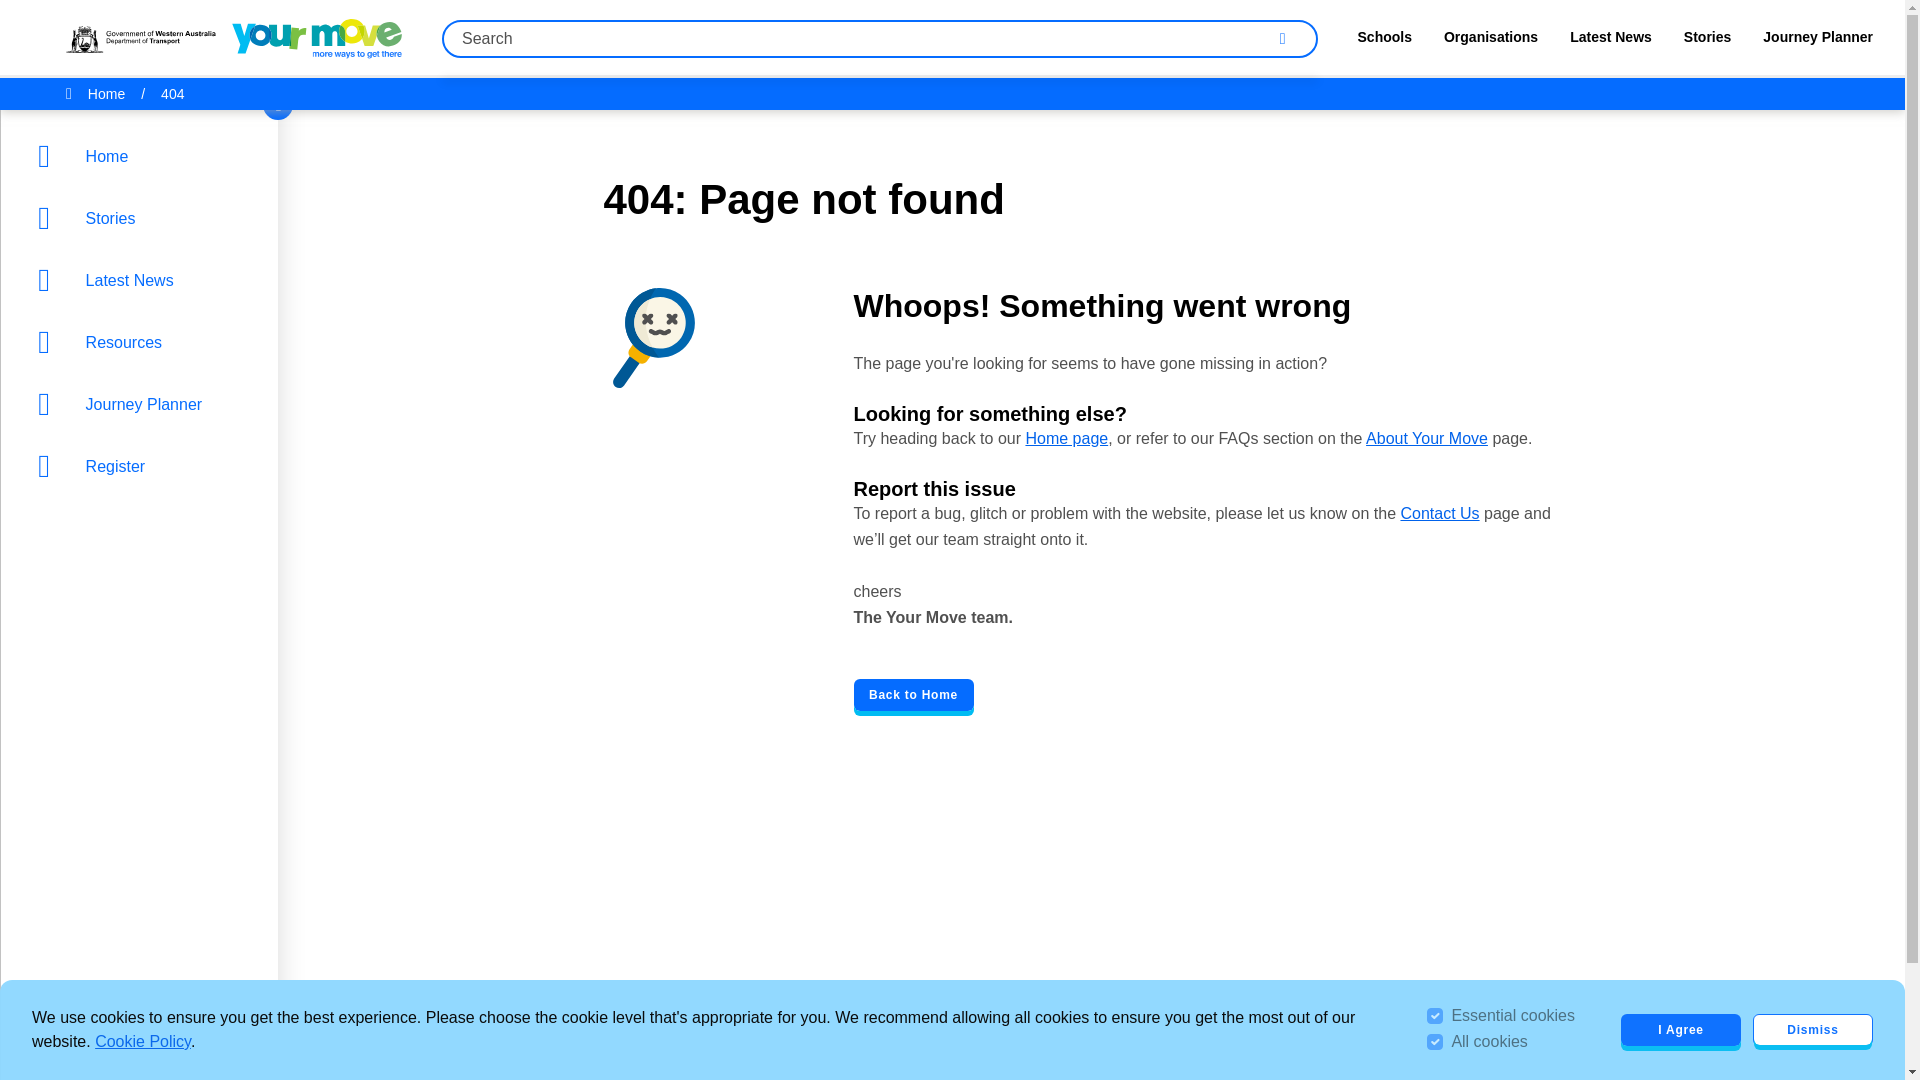 The width and height of the screenshot is (1920, 1080). Describe the element at coordinates (142, 1040) in the screenshot. I see `Cookie Policy` at that location.